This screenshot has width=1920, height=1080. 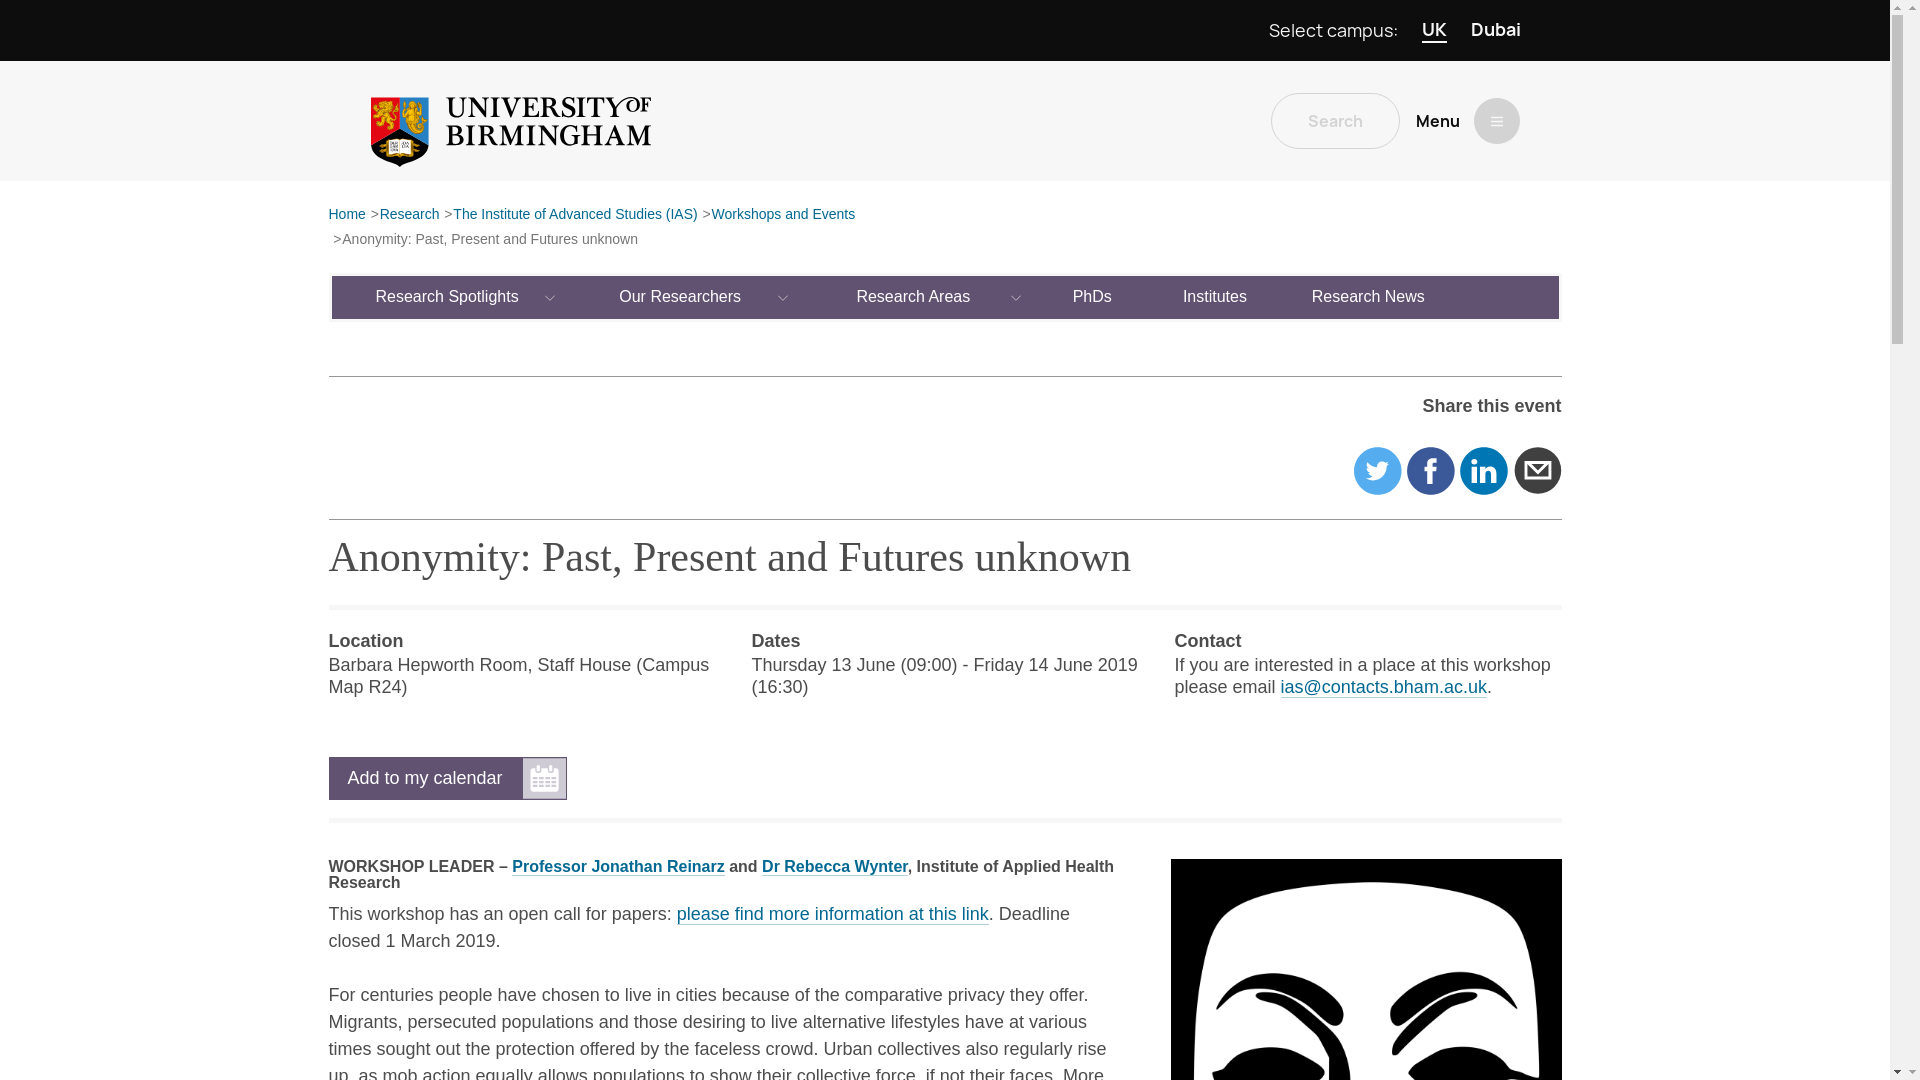 I want to click on UK, so click(x=1434, y=30).